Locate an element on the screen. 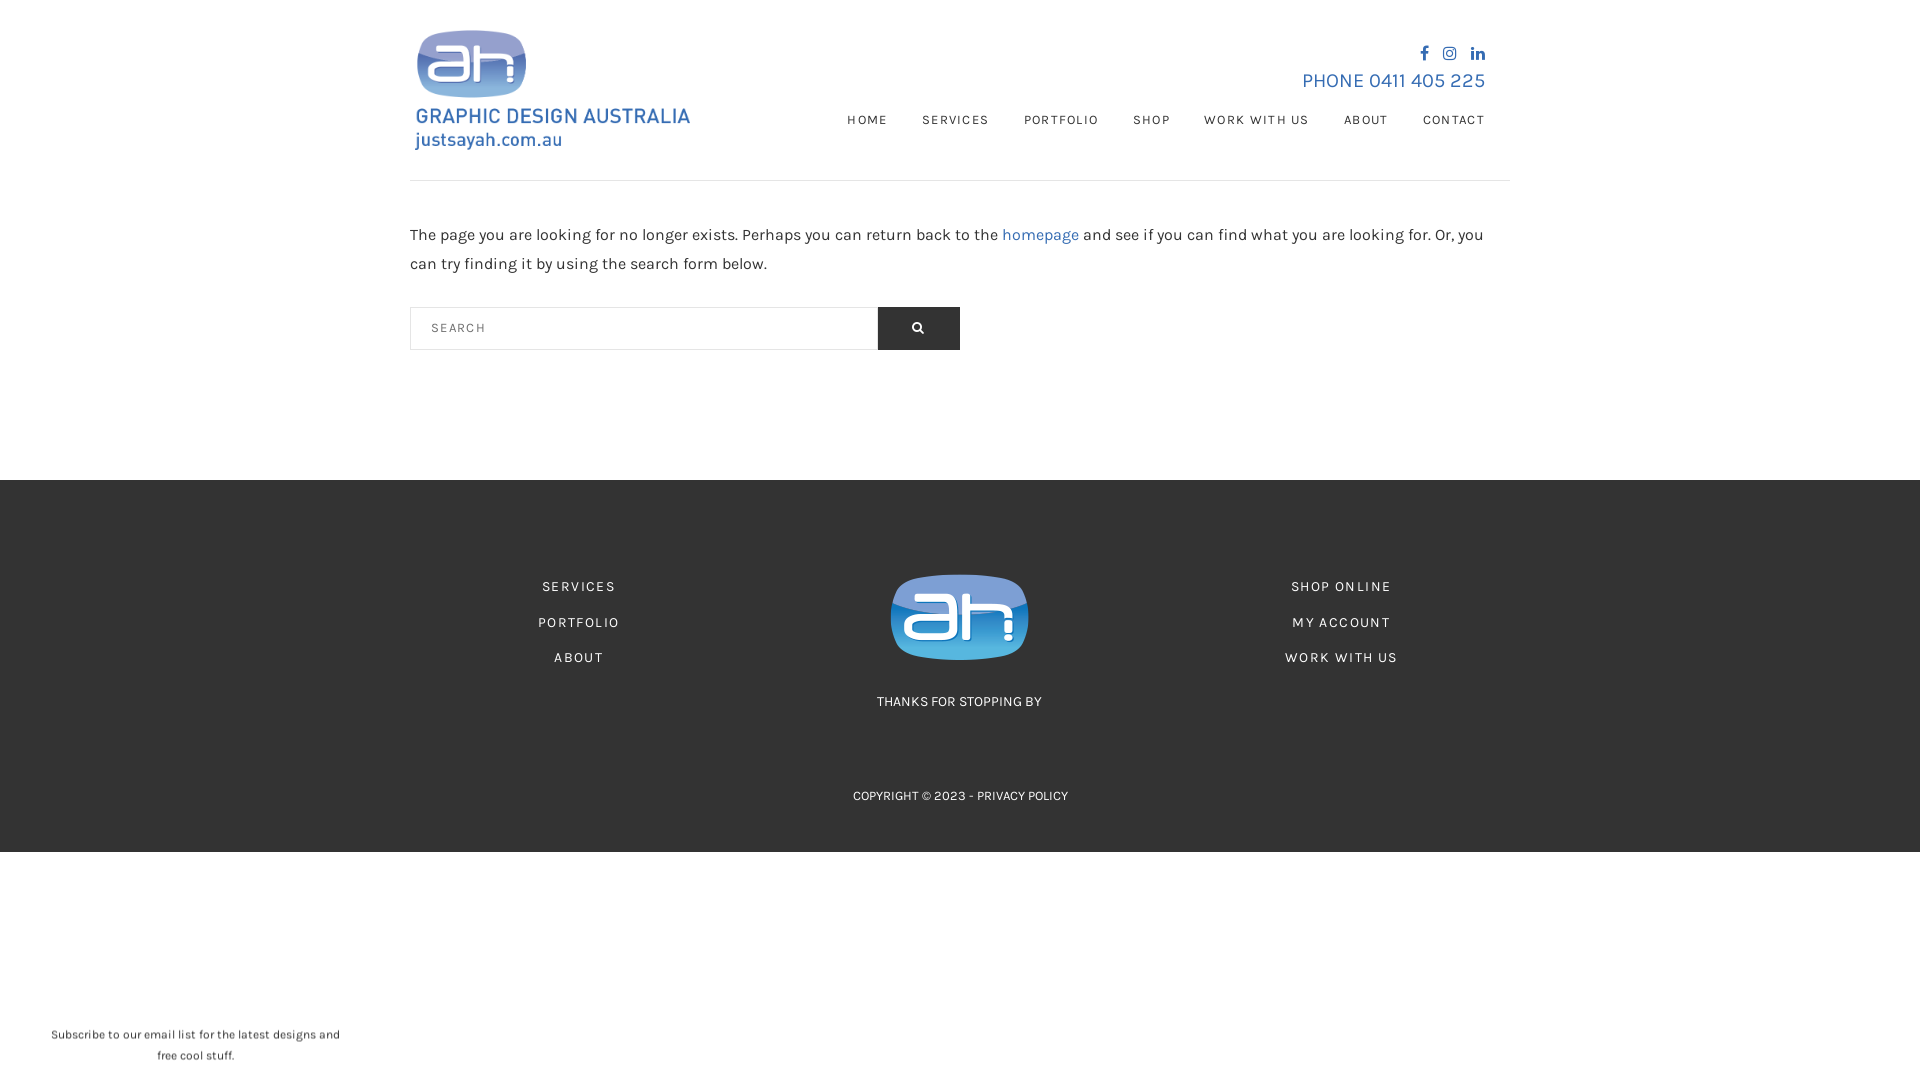 The image size is (1920, 1080). SHOP ONLINE is located at coordinates (1341, 586).